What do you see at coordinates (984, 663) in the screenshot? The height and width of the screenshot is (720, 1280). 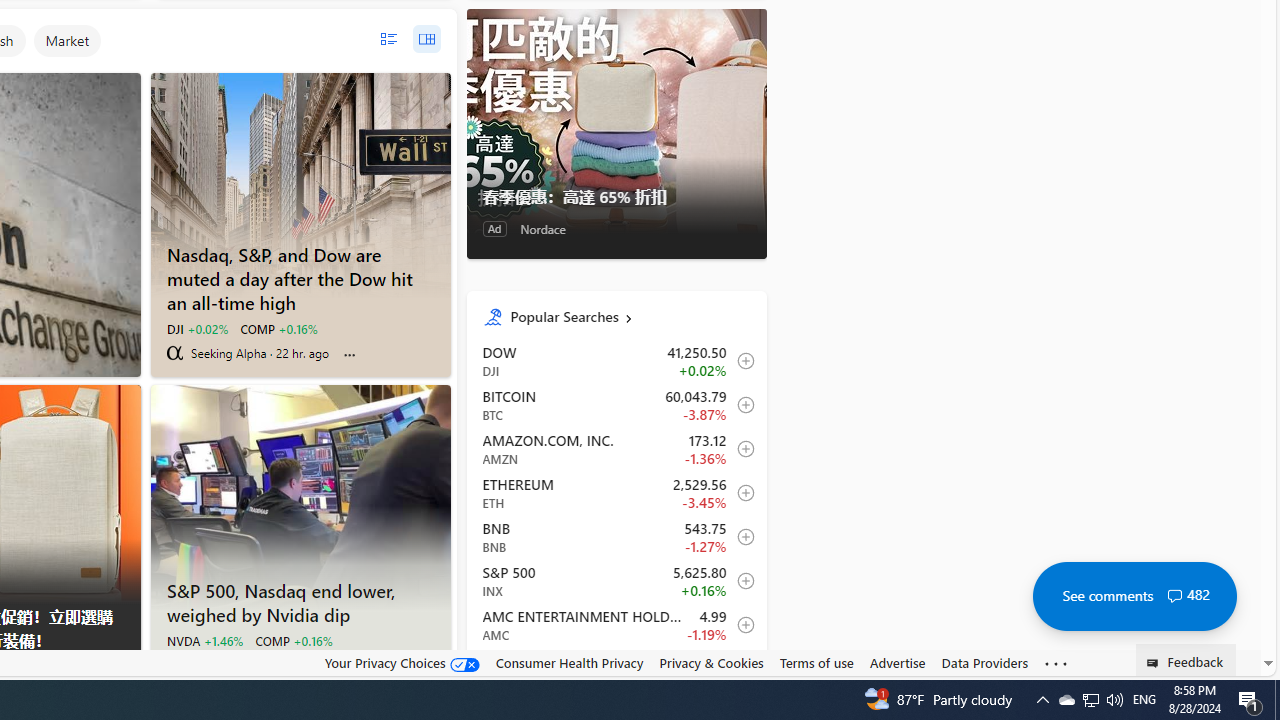 I see `Data Providers` at bounding box center [984, 663].